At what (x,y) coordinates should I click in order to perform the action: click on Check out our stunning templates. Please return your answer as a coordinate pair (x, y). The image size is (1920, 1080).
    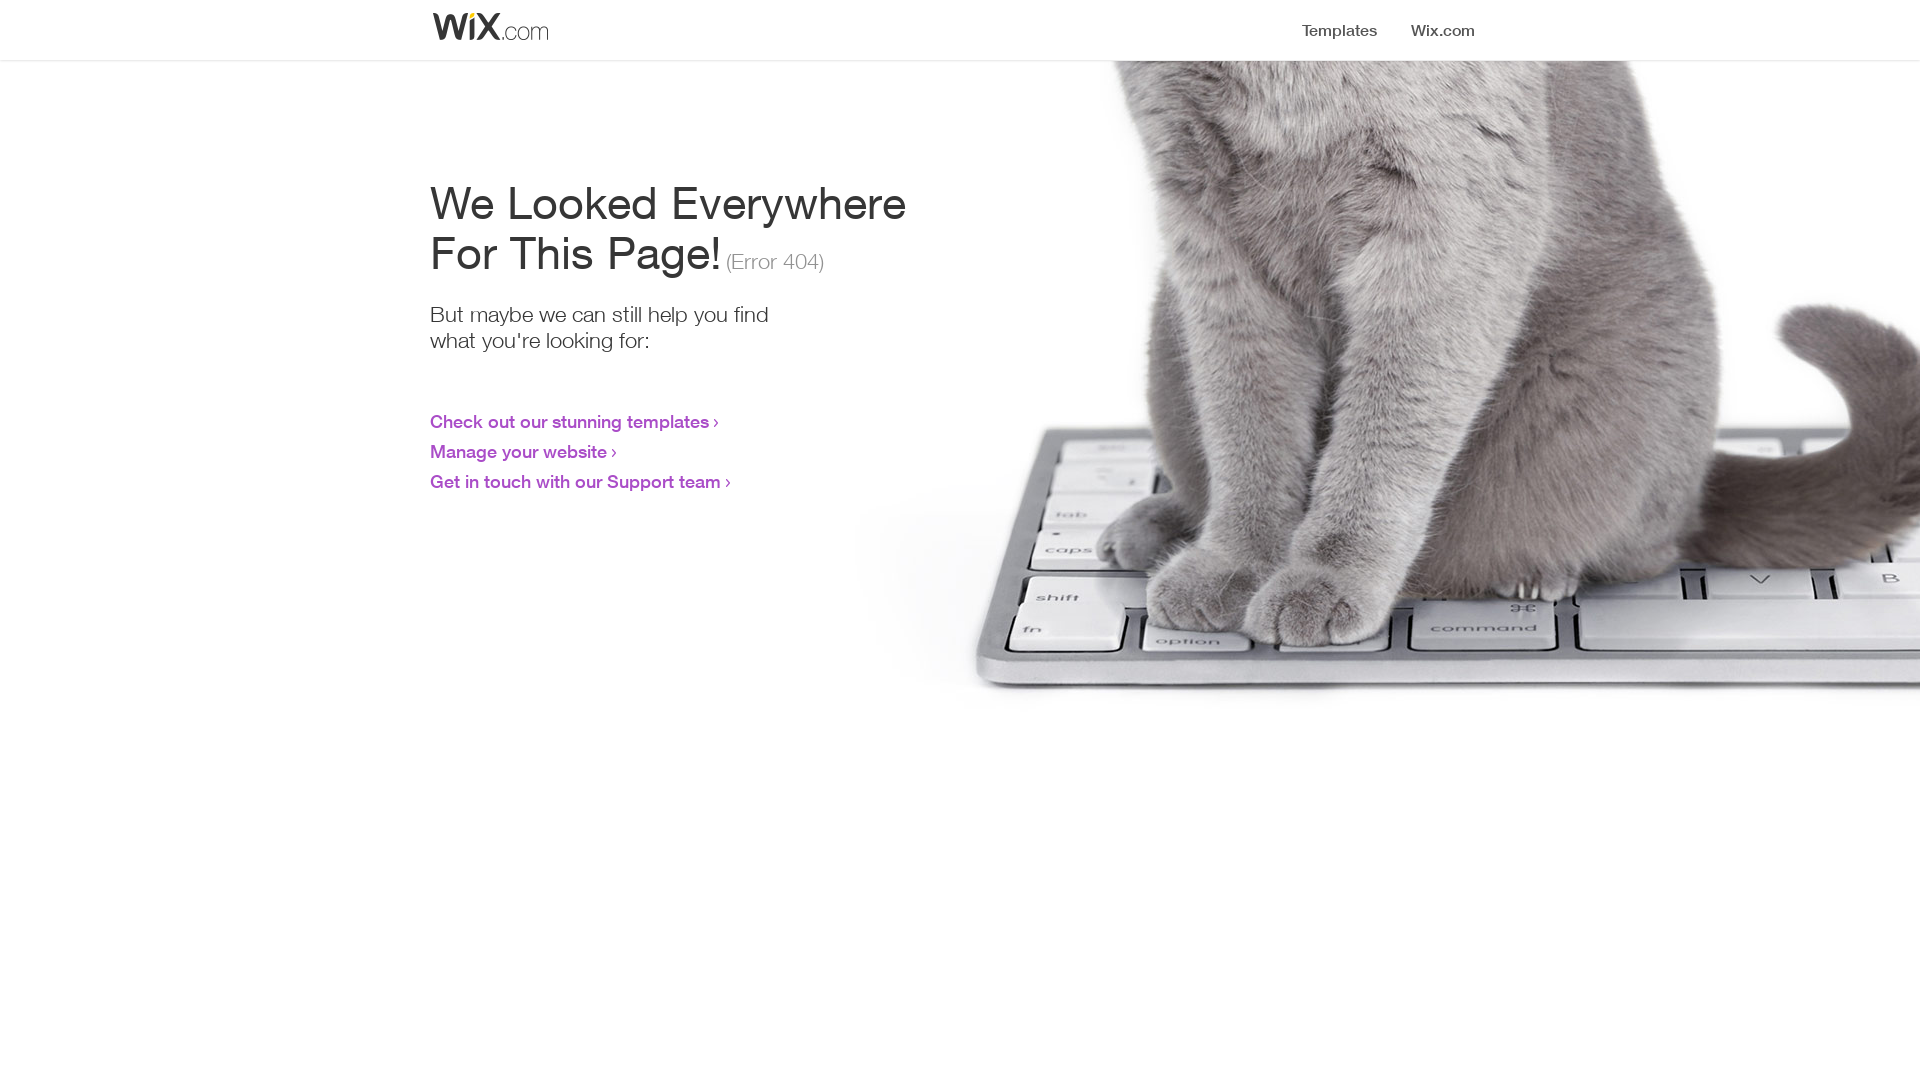
    Looking at the image, I should click on (570, 421).